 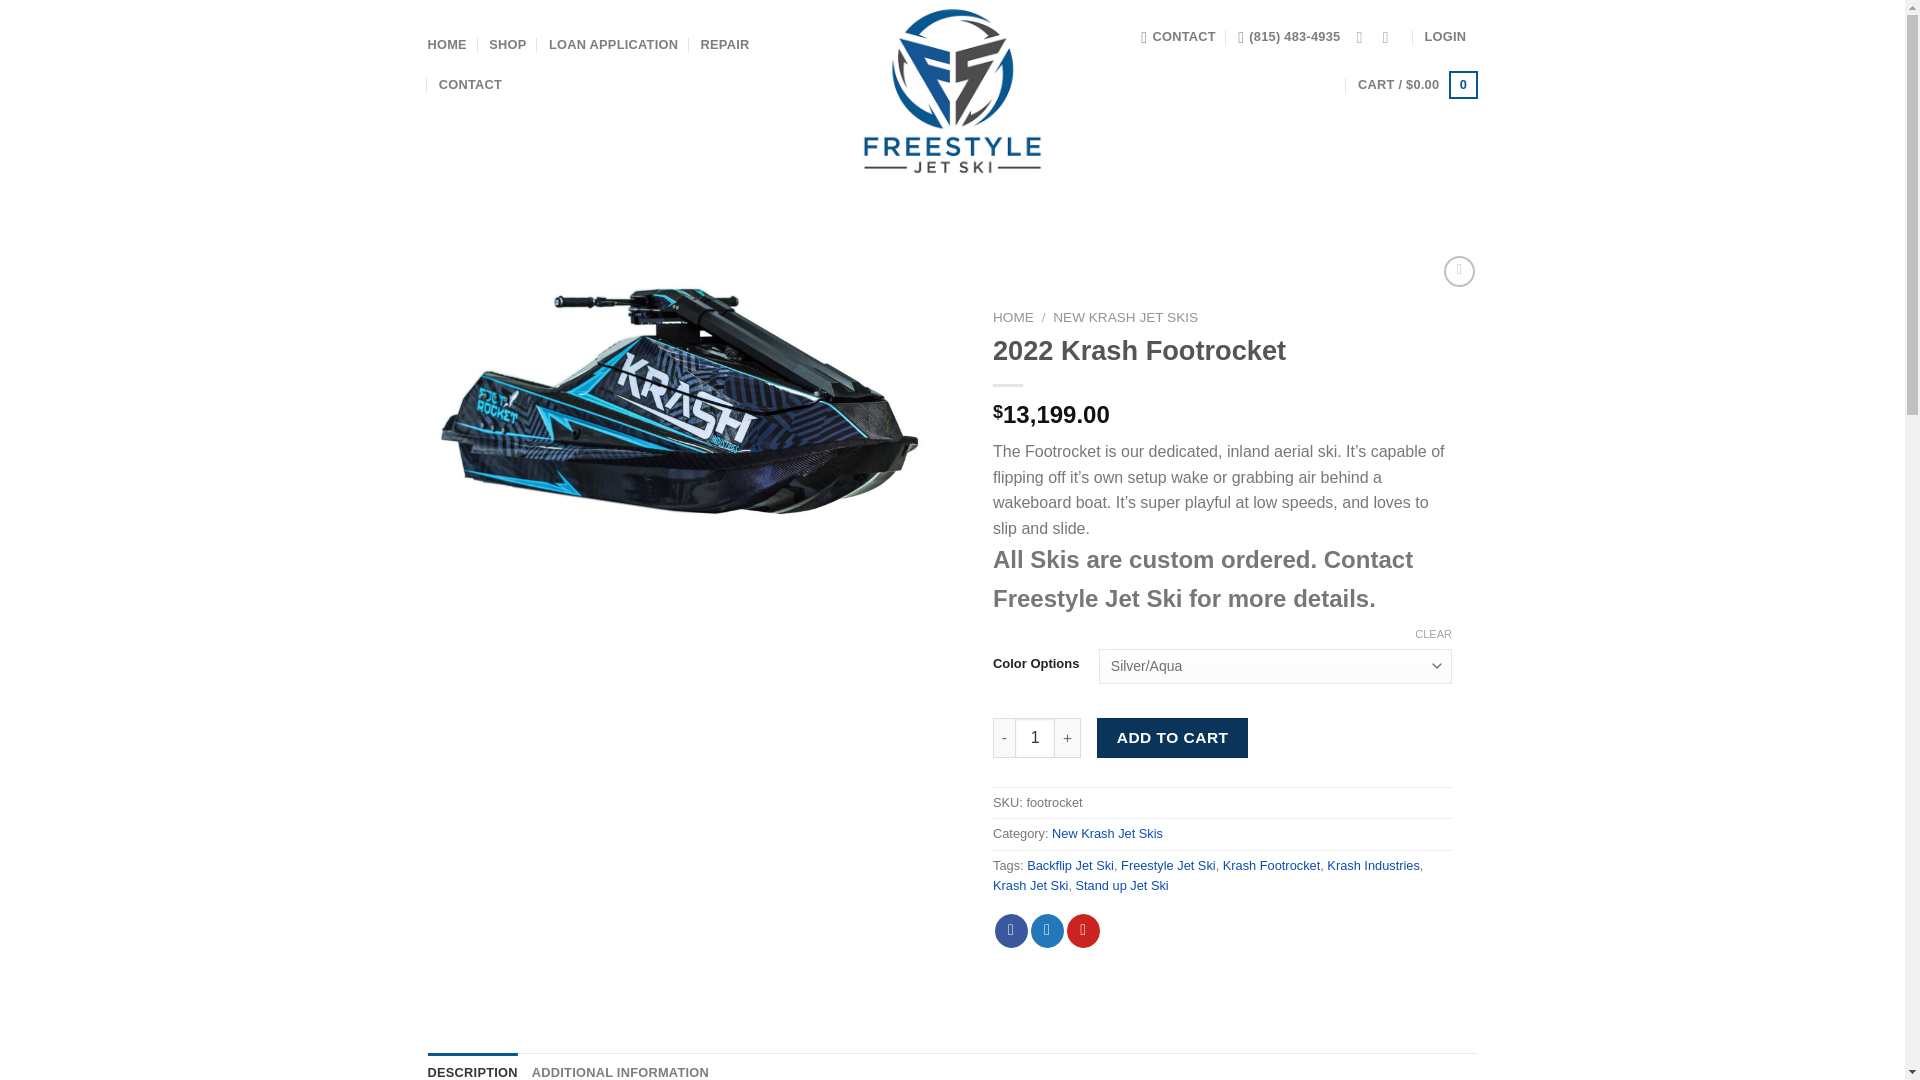 What do you see at coordinates (1030, 886) in the screenshot?
I see `Krash Jet Ski` at bounding box center [1030, 886].